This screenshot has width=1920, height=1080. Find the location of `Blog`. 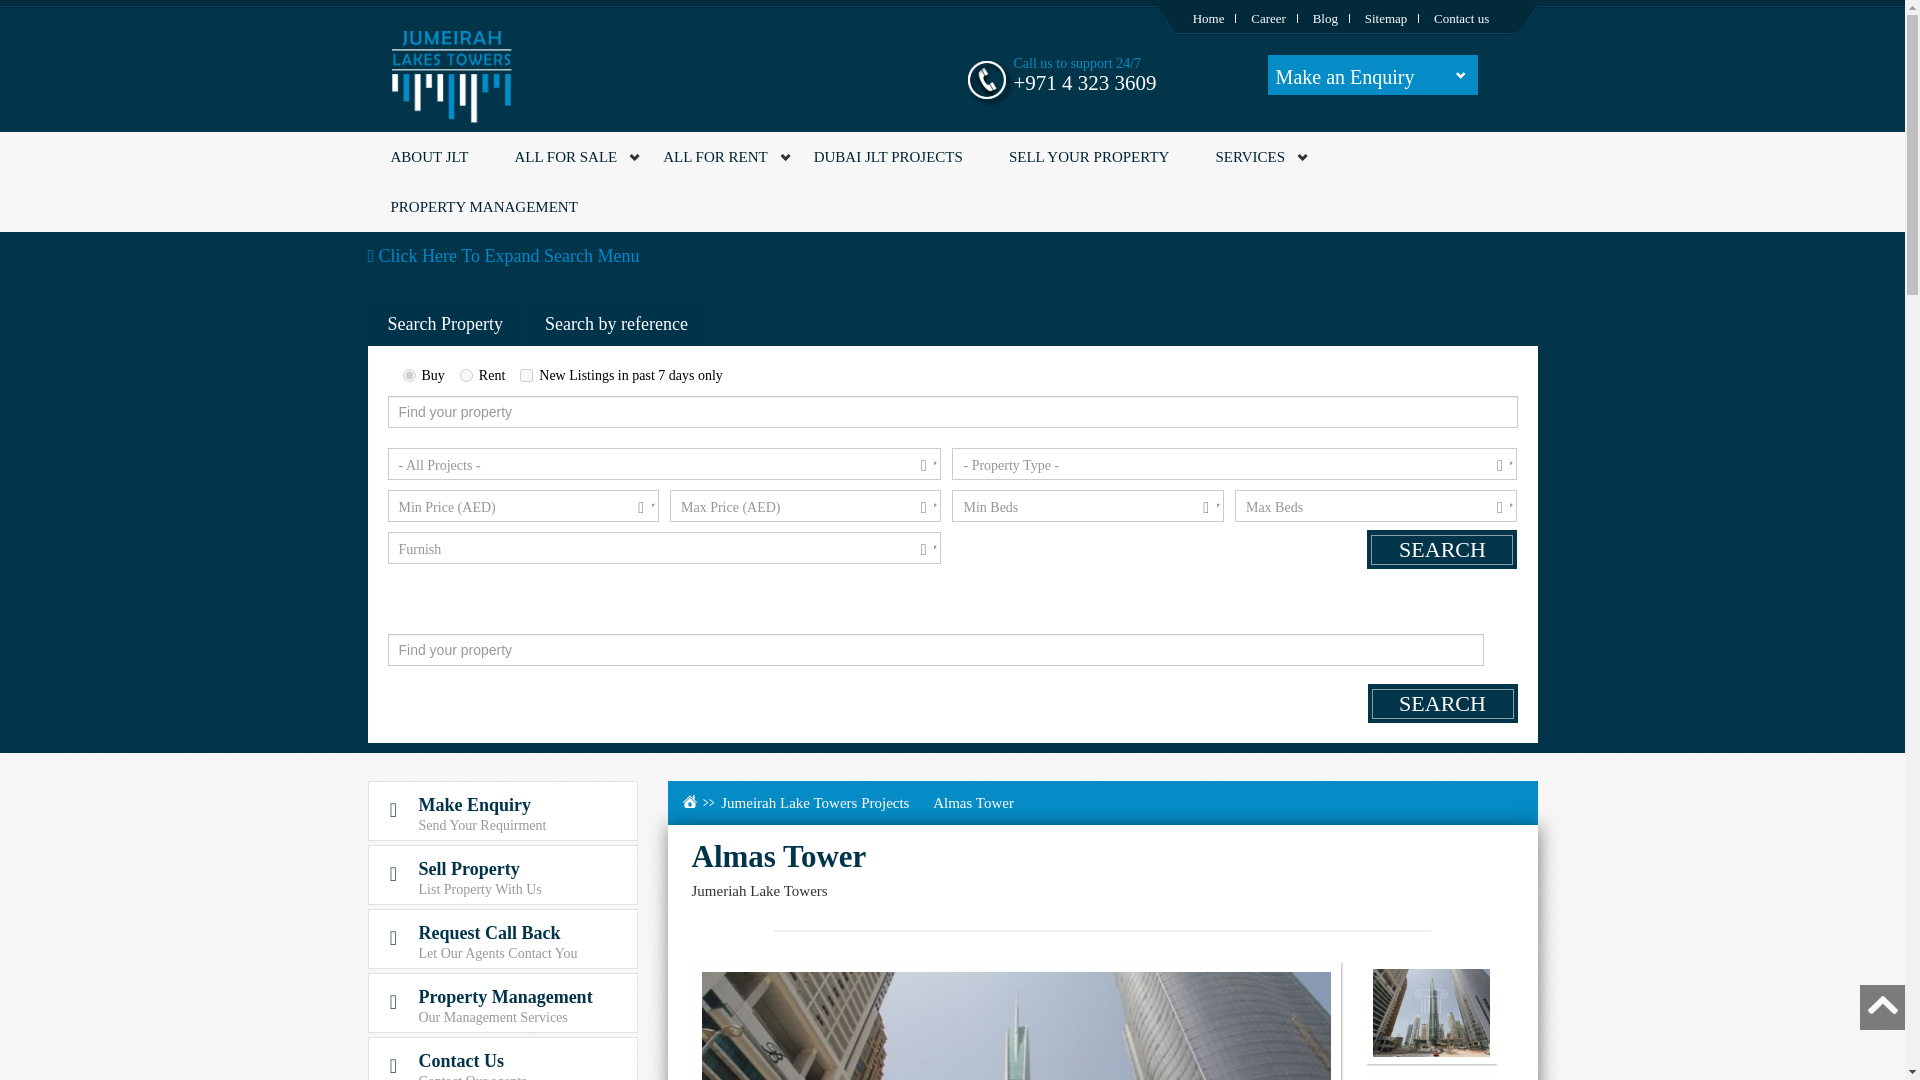

Blog is located at coordinates (1326, 18).